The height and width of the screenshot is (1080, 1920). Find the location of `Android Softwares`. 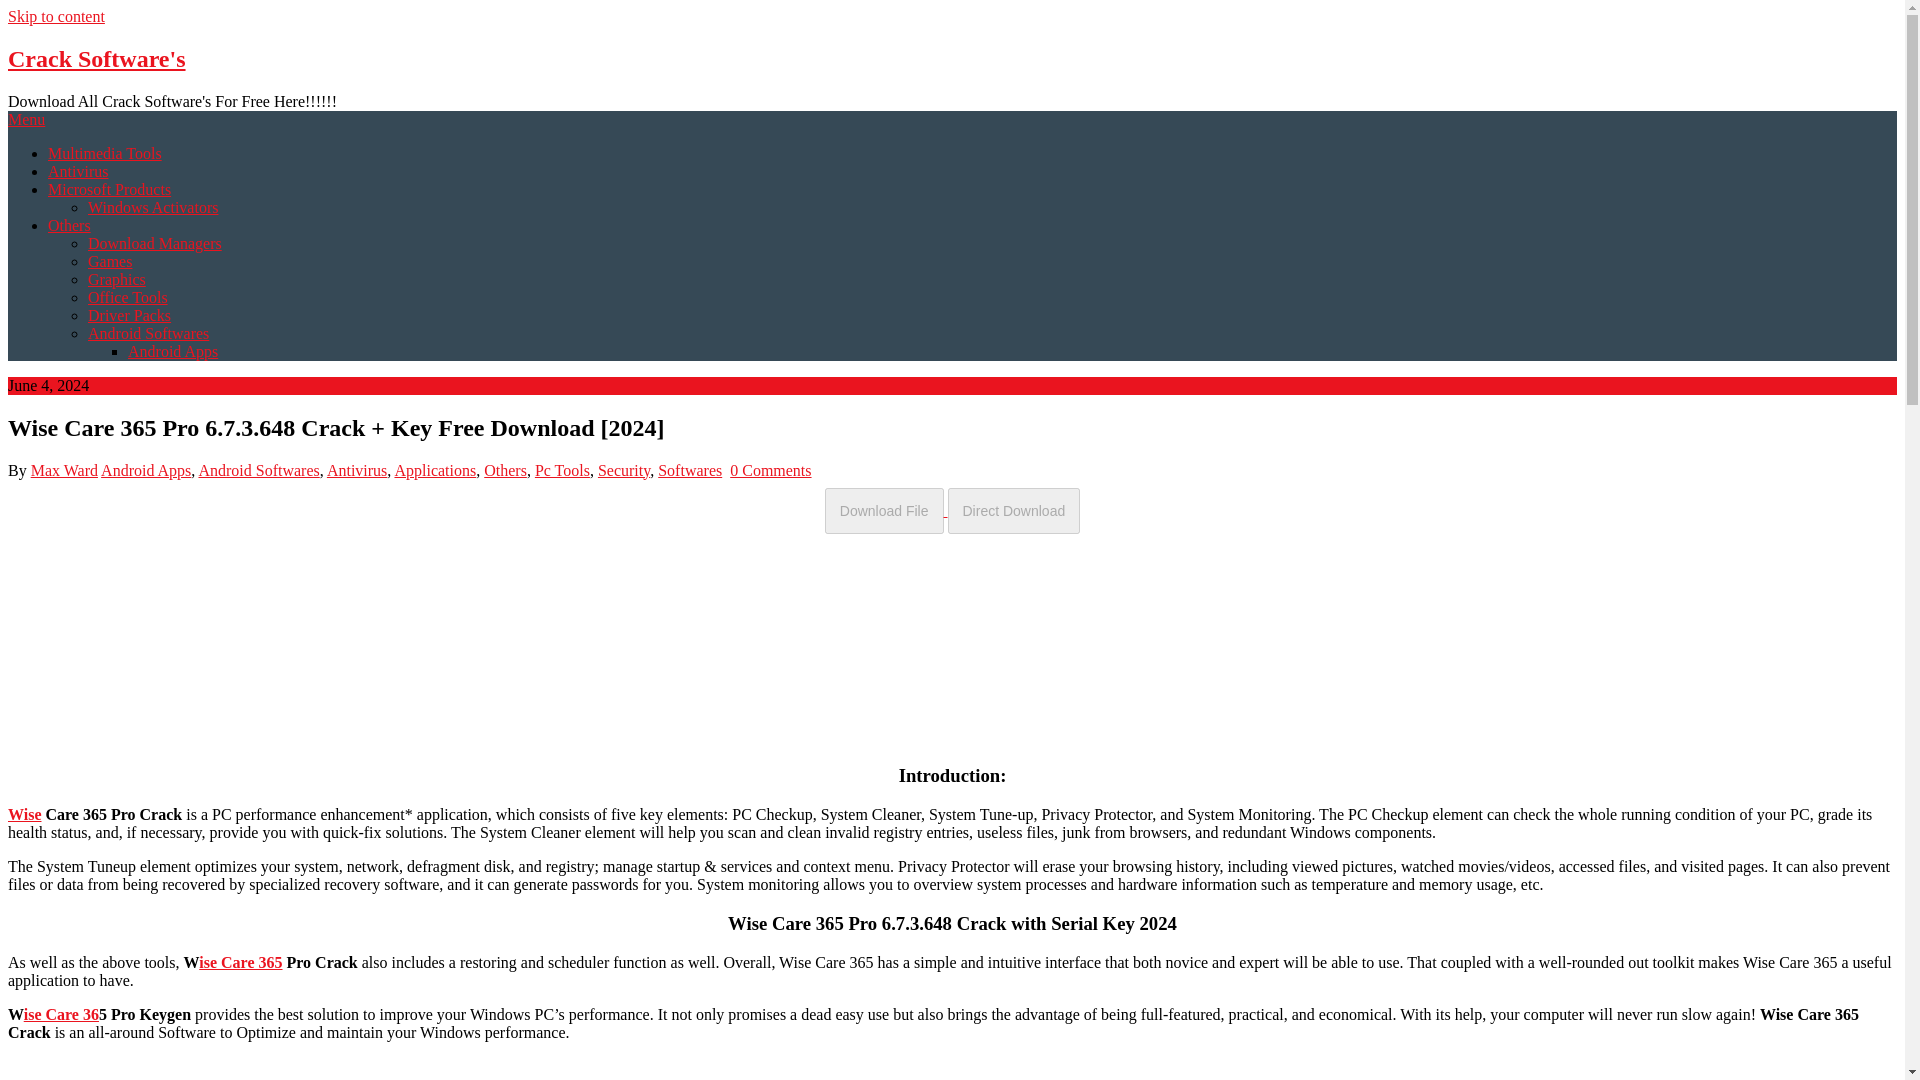

Android Softwares is located at coordinates (258, 470).